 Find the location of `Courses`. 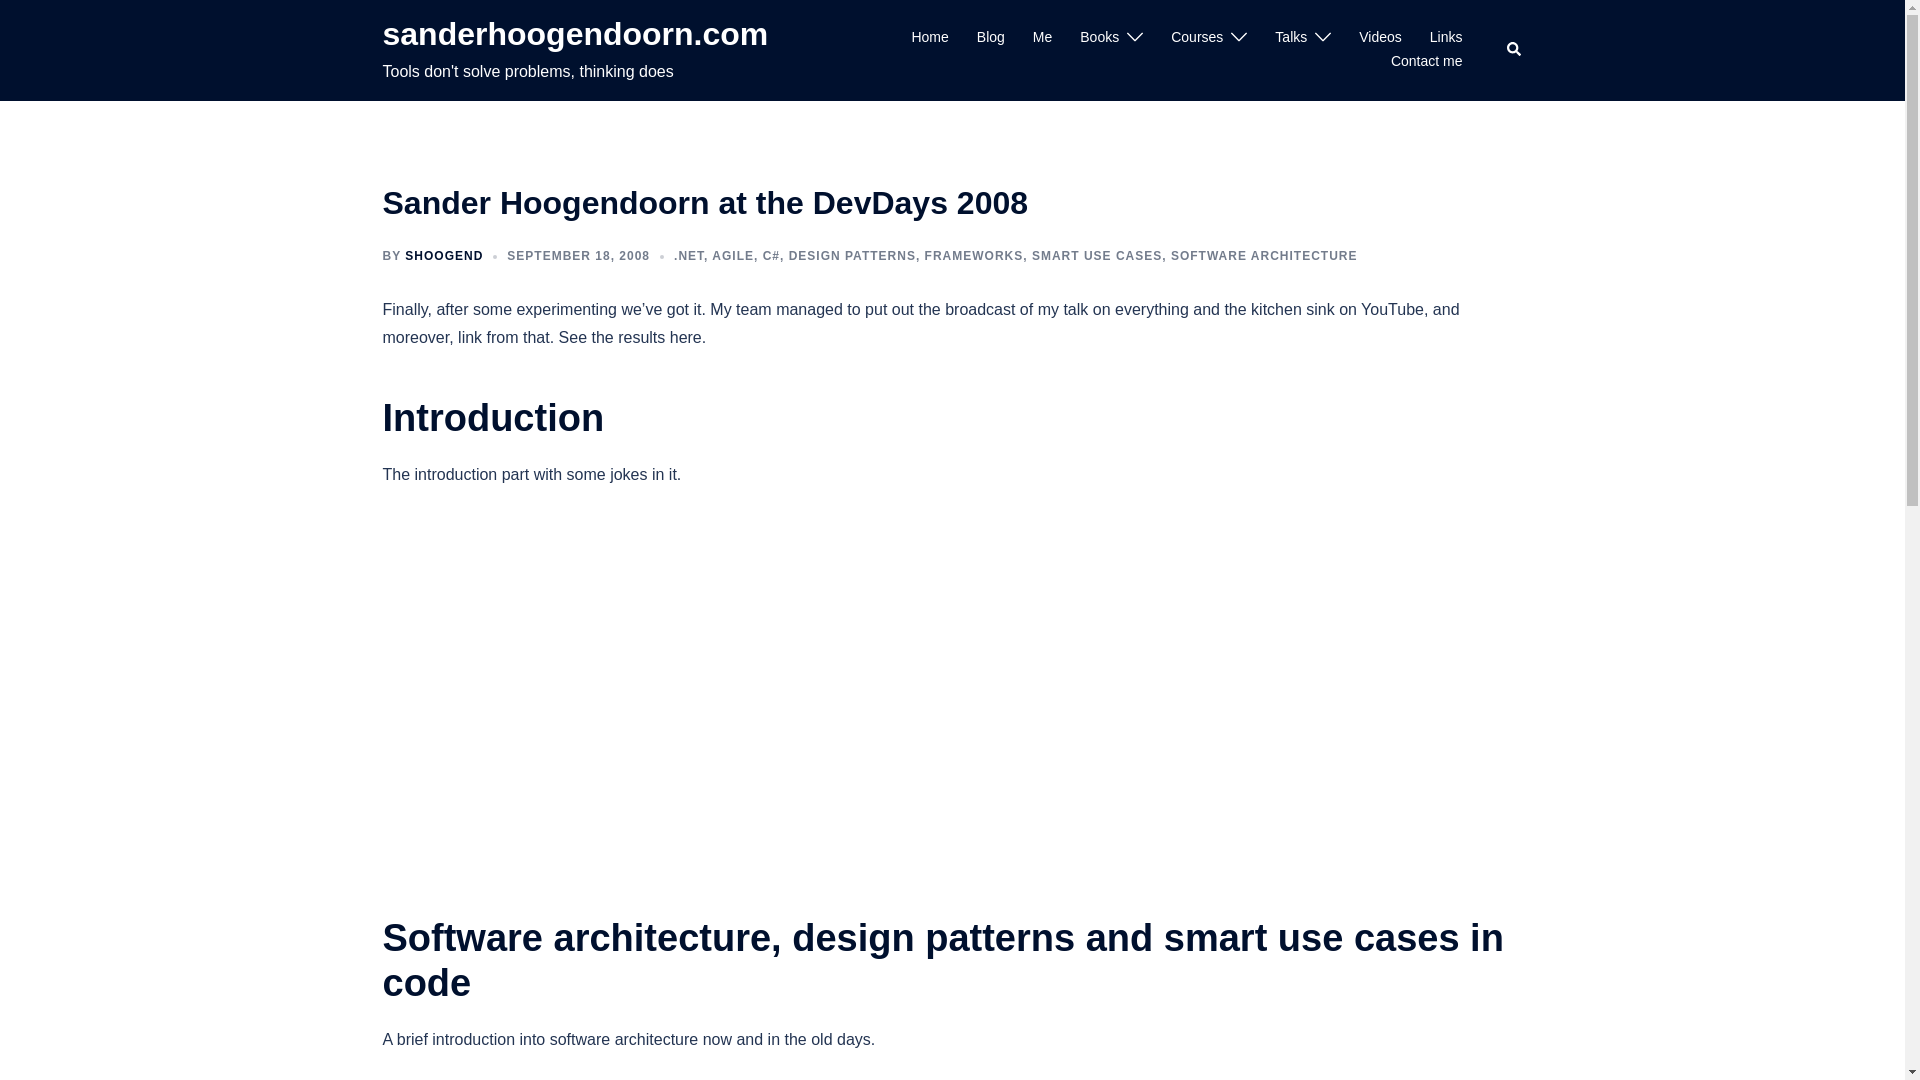

Courses is located at coordinates (1197, 37).